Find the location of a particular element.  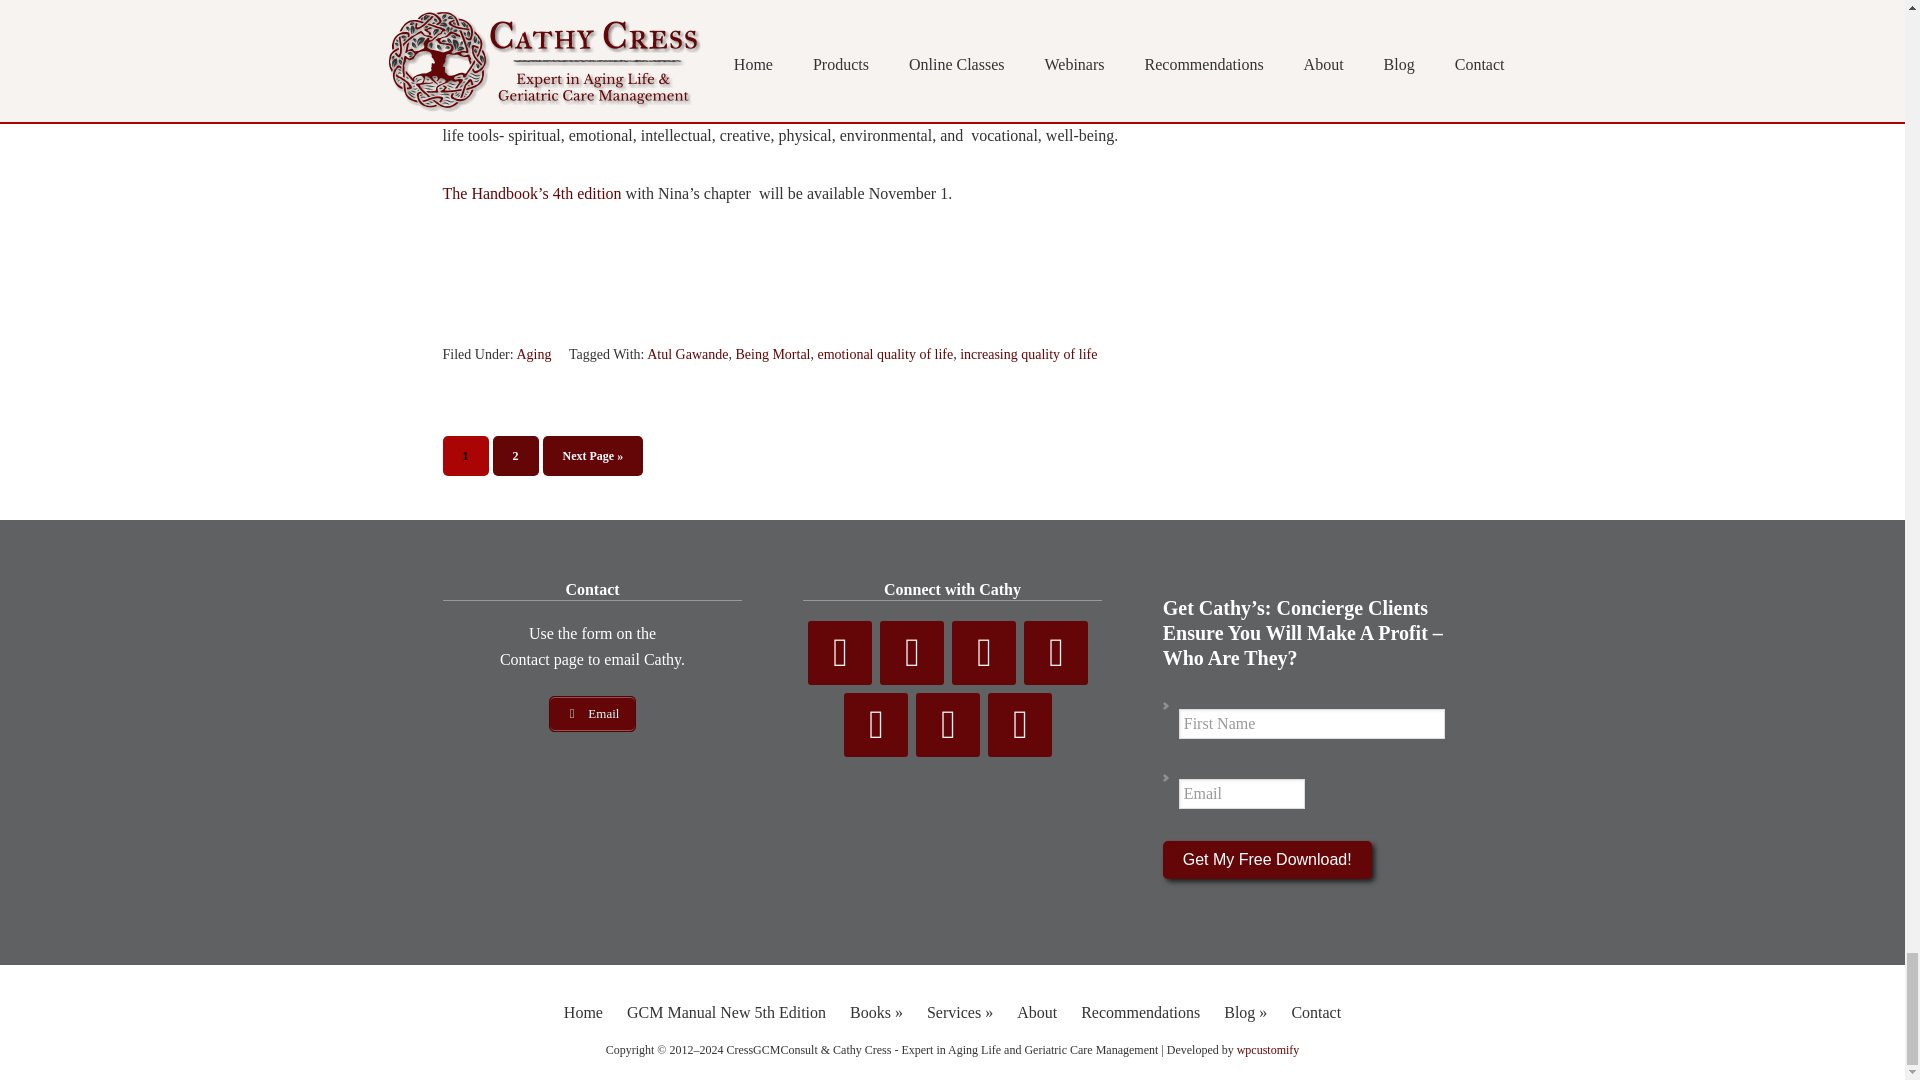

LinkedIn is located at coordinates (876, 725).